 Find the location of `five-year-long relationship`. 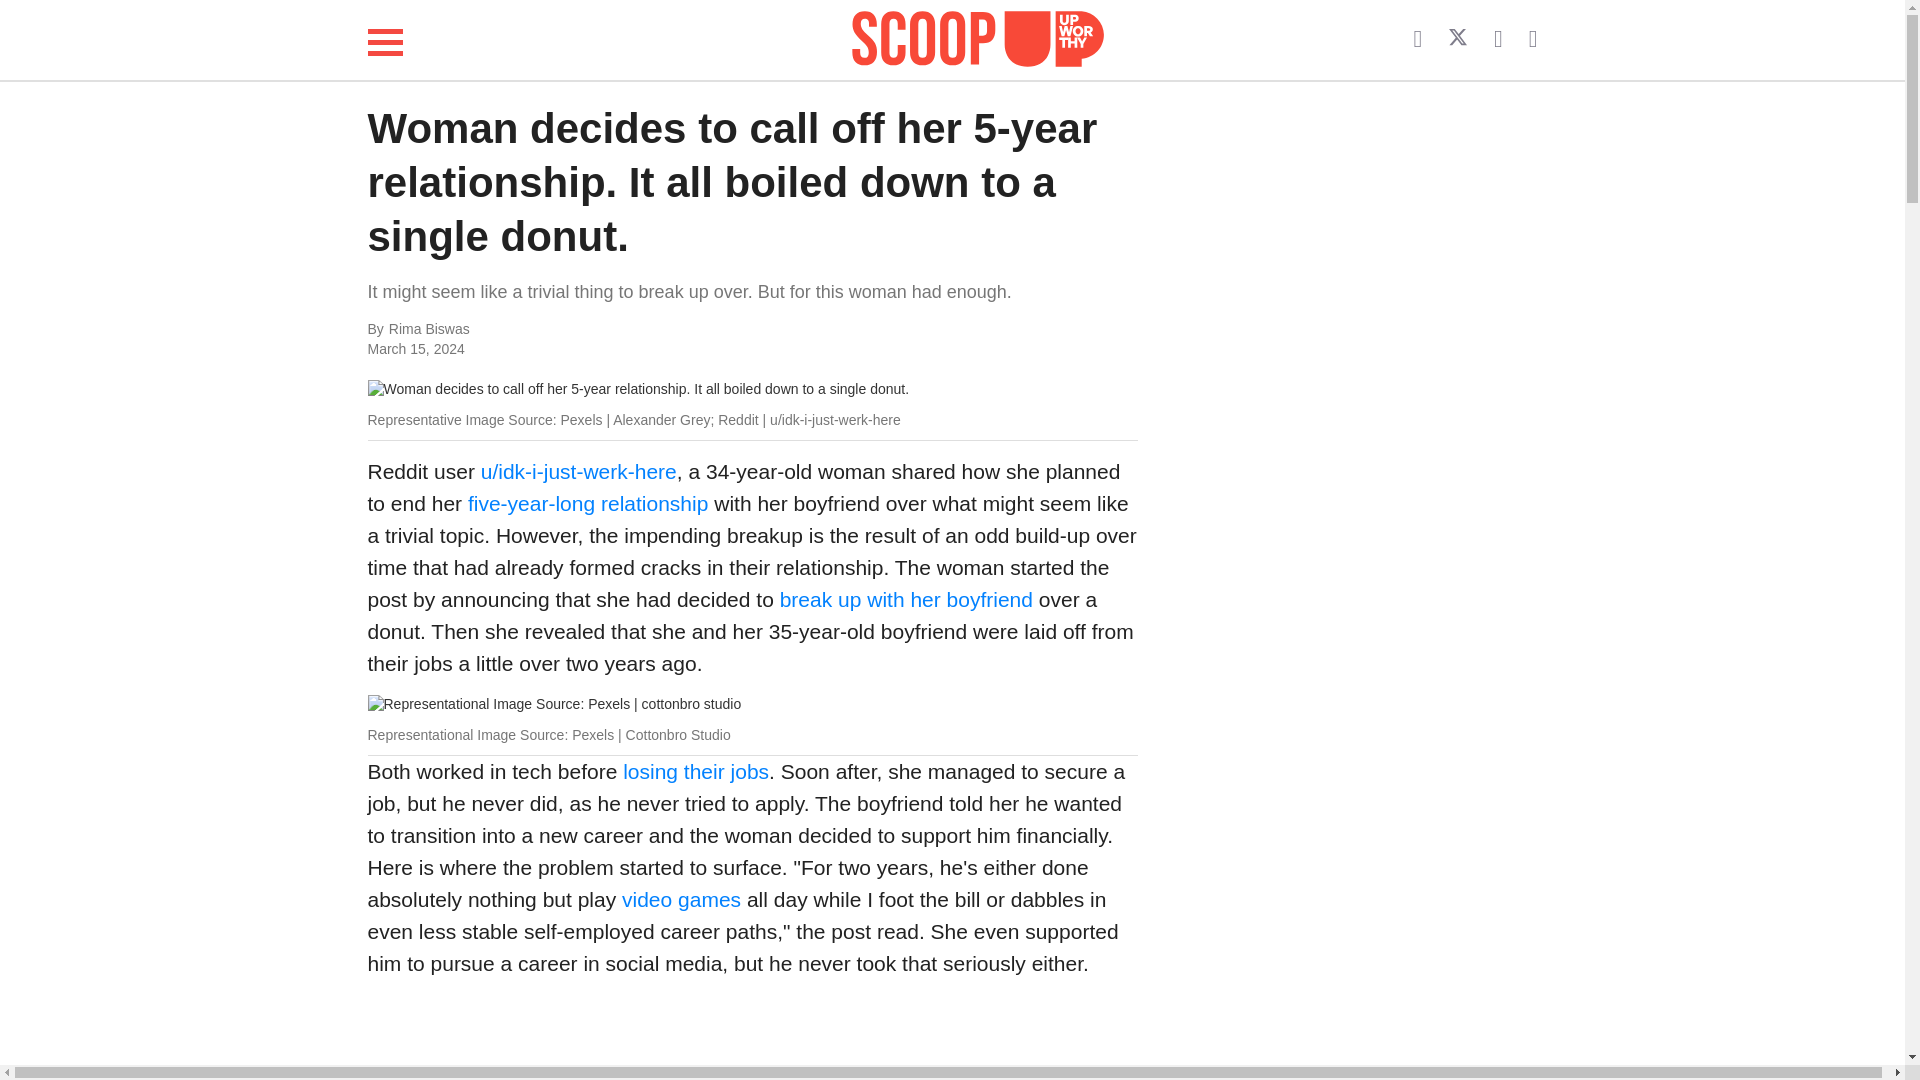

five-year-long relationship is located at coordinates (588, 504).